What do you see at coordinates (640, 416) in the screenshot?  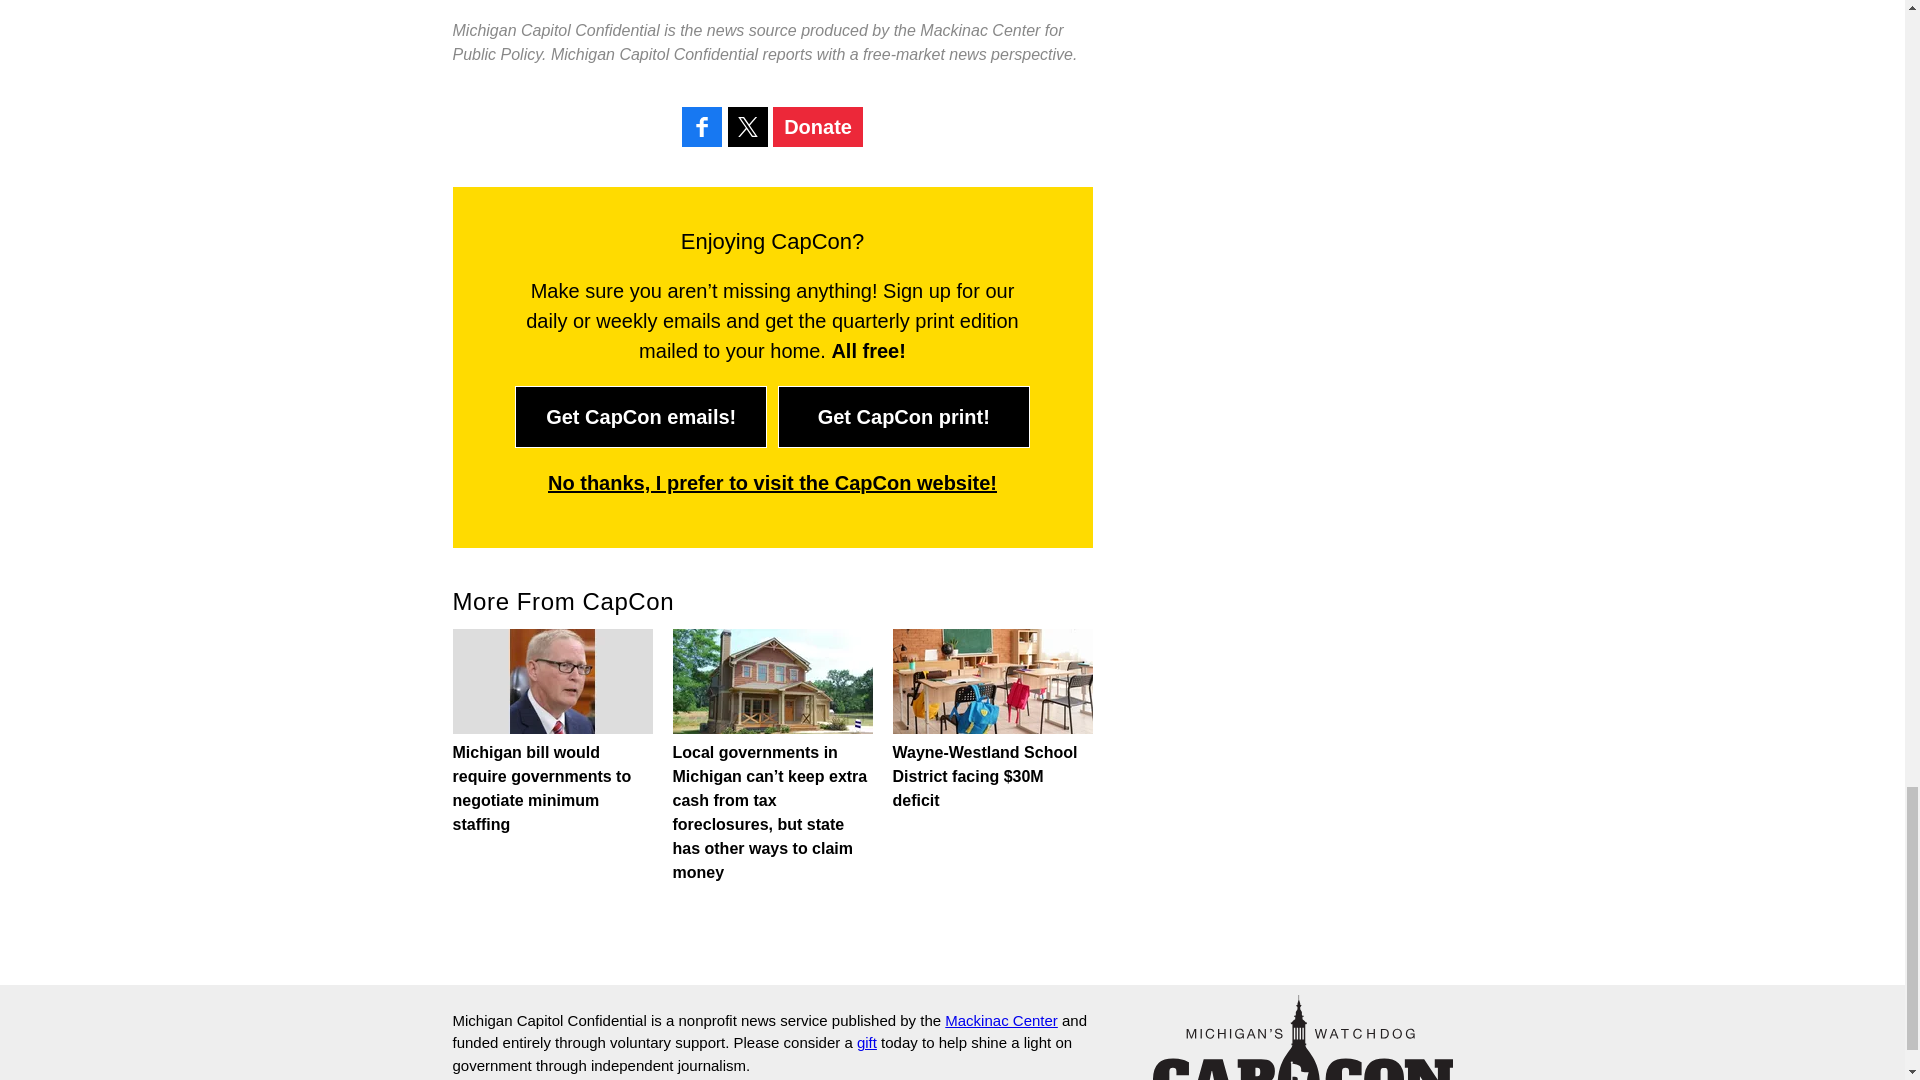 I see `Get CapCon emails!` at bounding box center [640, 416].